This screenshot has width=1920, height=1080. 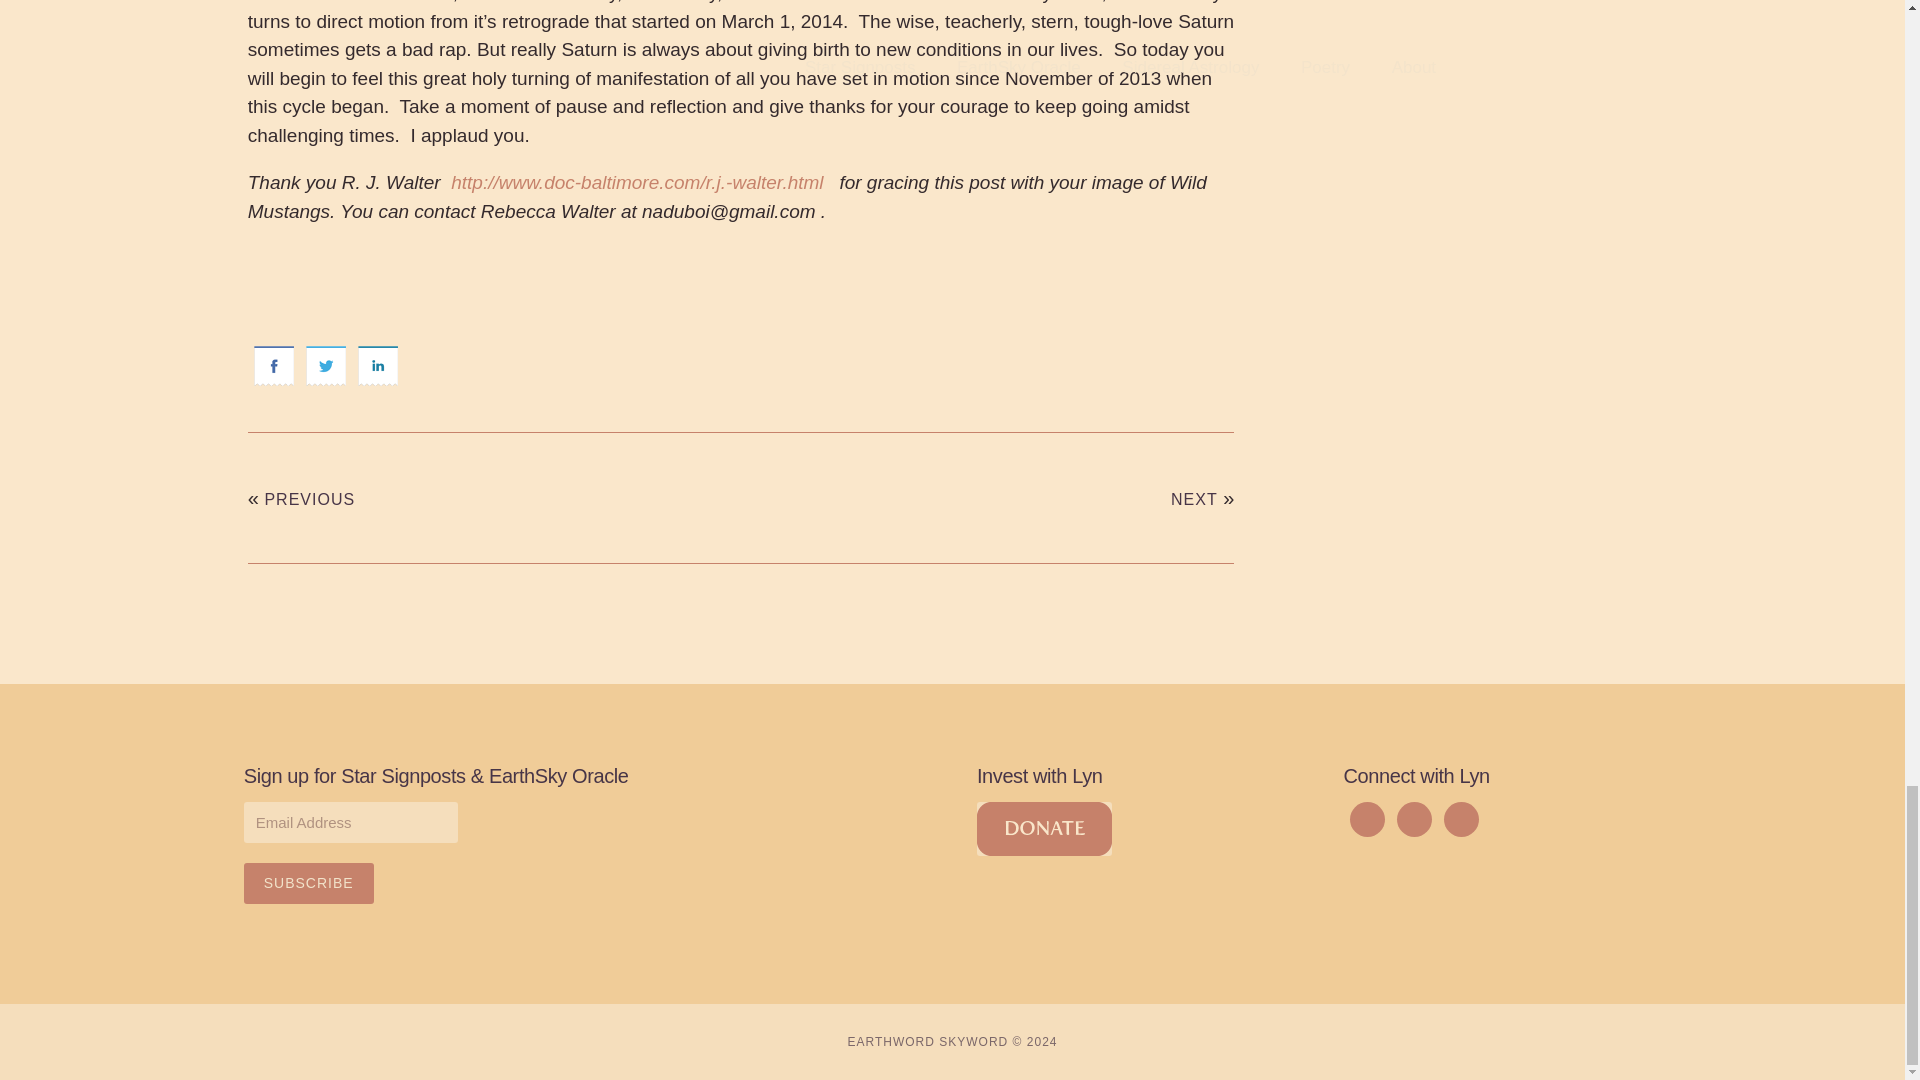 I want to click on twitter, so click(x=325, y=366).